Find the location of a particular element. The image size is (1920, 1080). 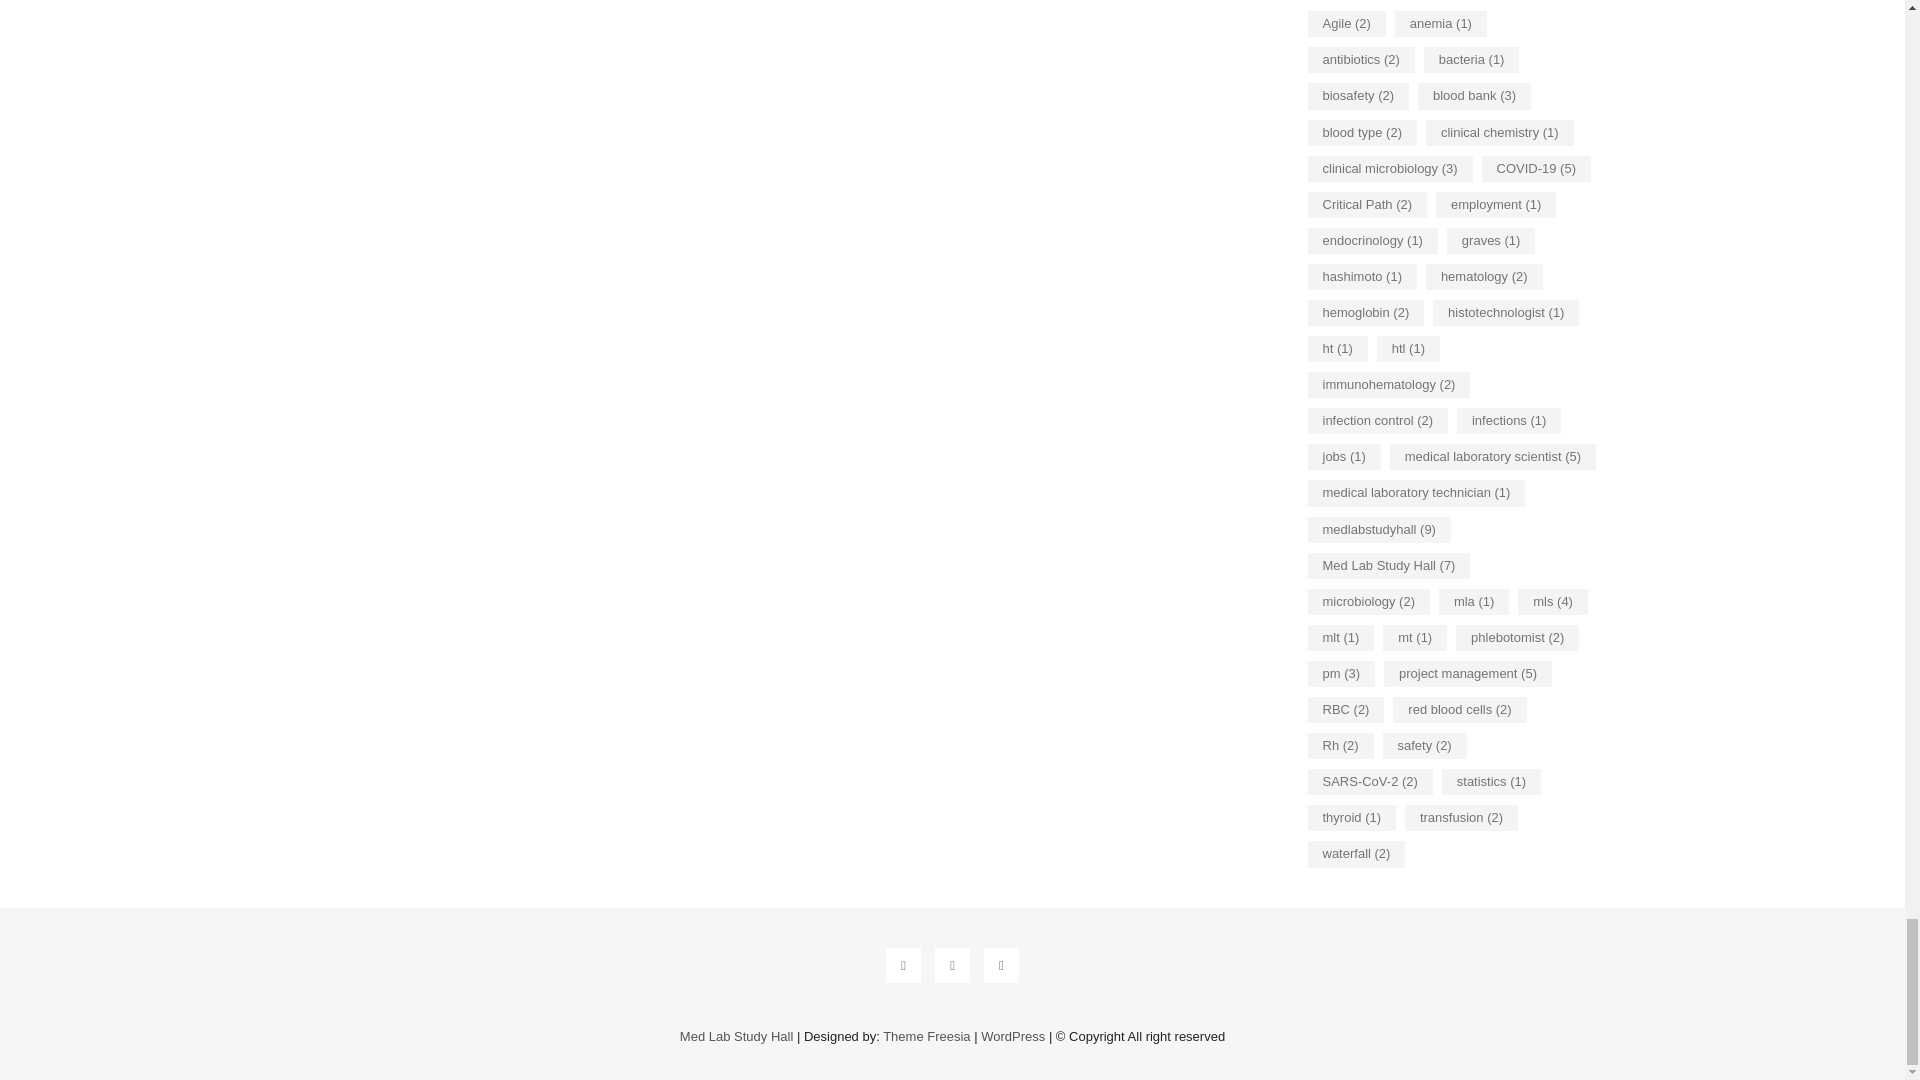

WordPress is located at coordinates (1012, 1036).